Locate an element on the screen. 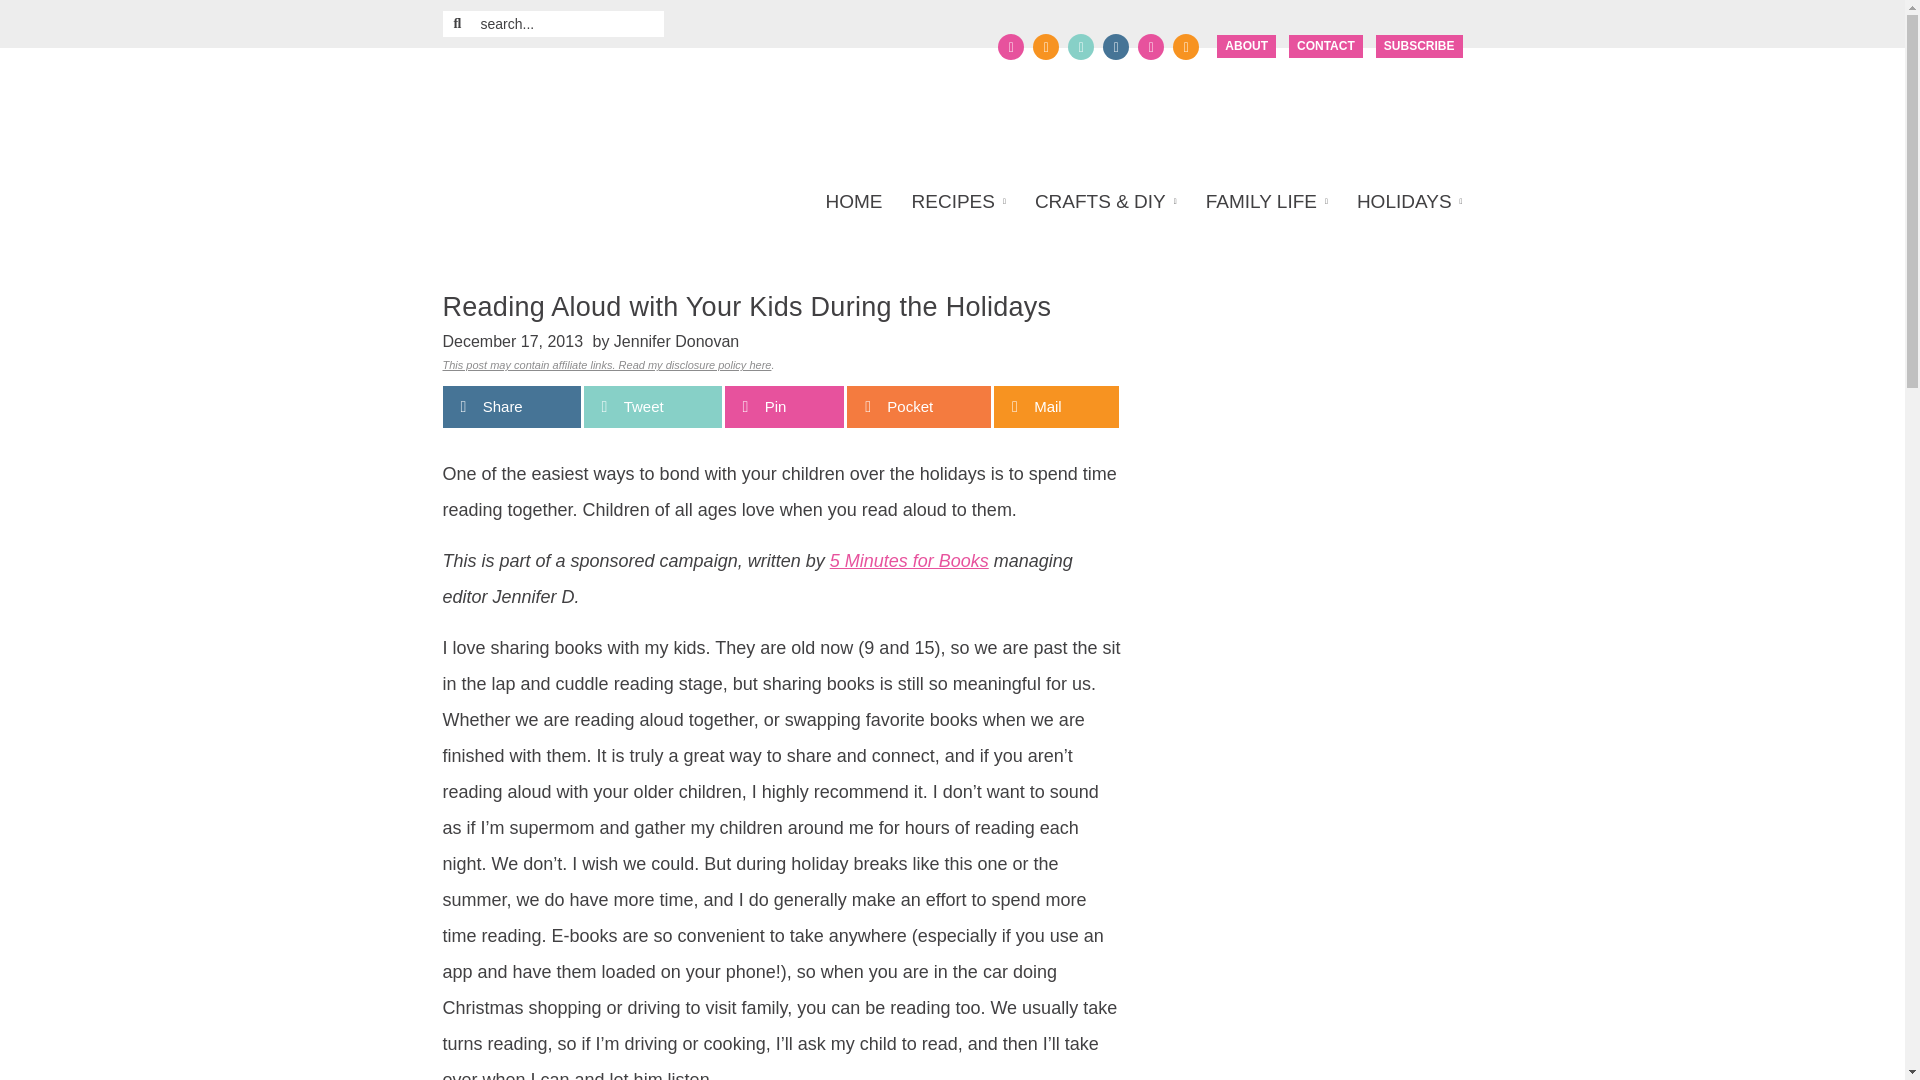  HOME is located at coordinates (860, 202).